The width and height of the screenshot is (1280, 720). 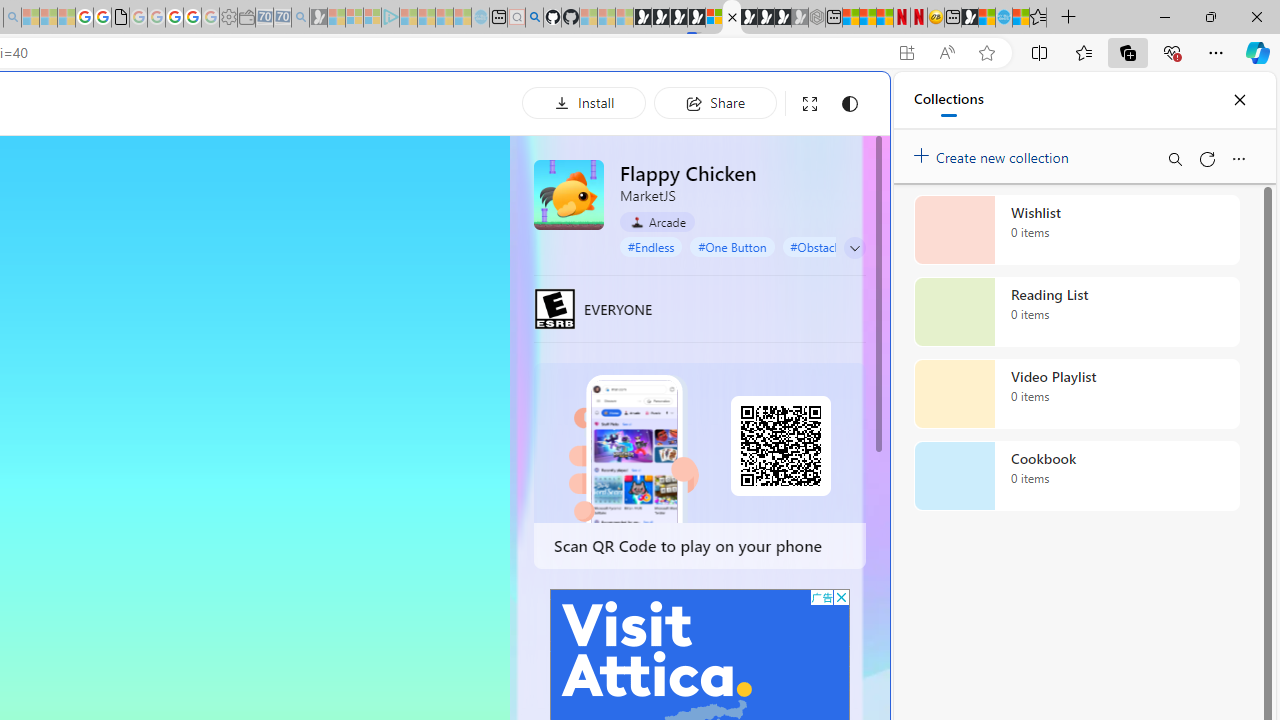 I want to click on #One Button, so click(x=732, y=246).